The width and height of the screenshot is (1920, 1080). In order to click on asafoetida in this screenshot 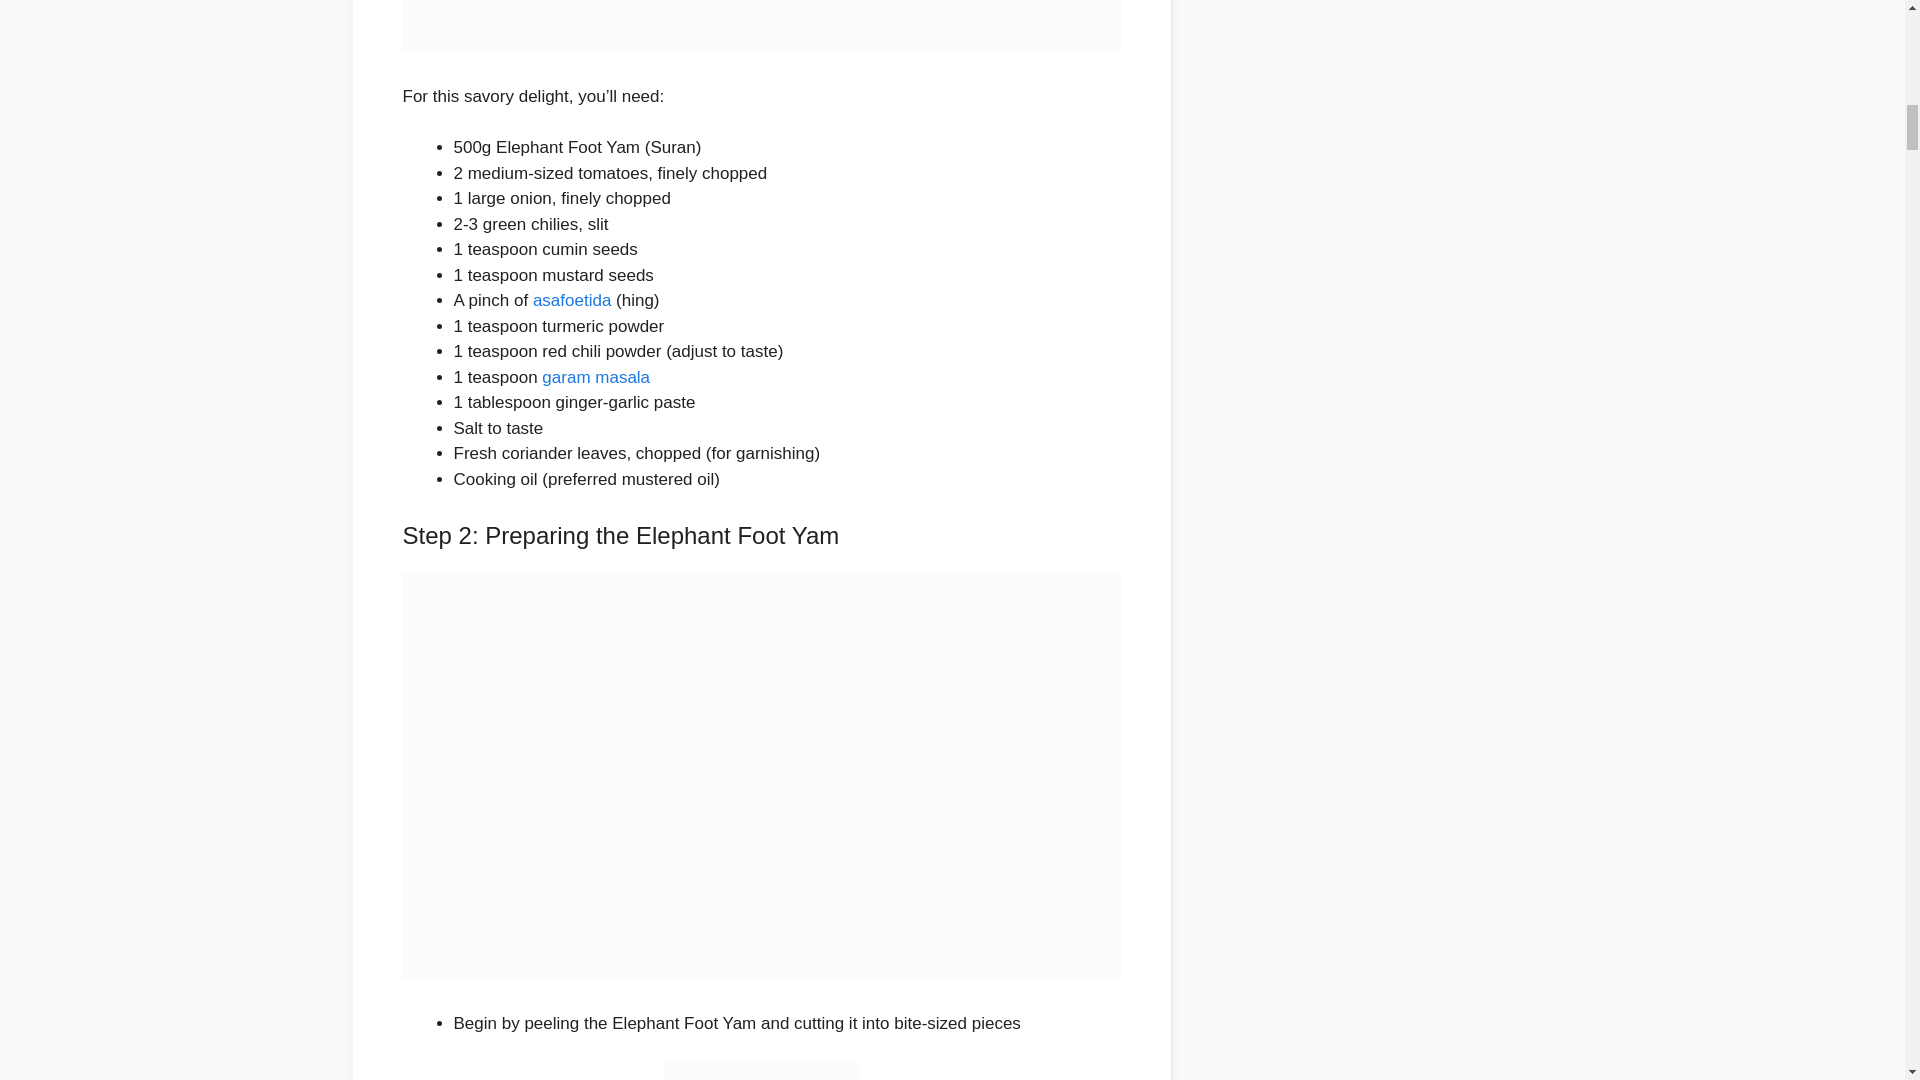, I will do `click(572, 300)`.